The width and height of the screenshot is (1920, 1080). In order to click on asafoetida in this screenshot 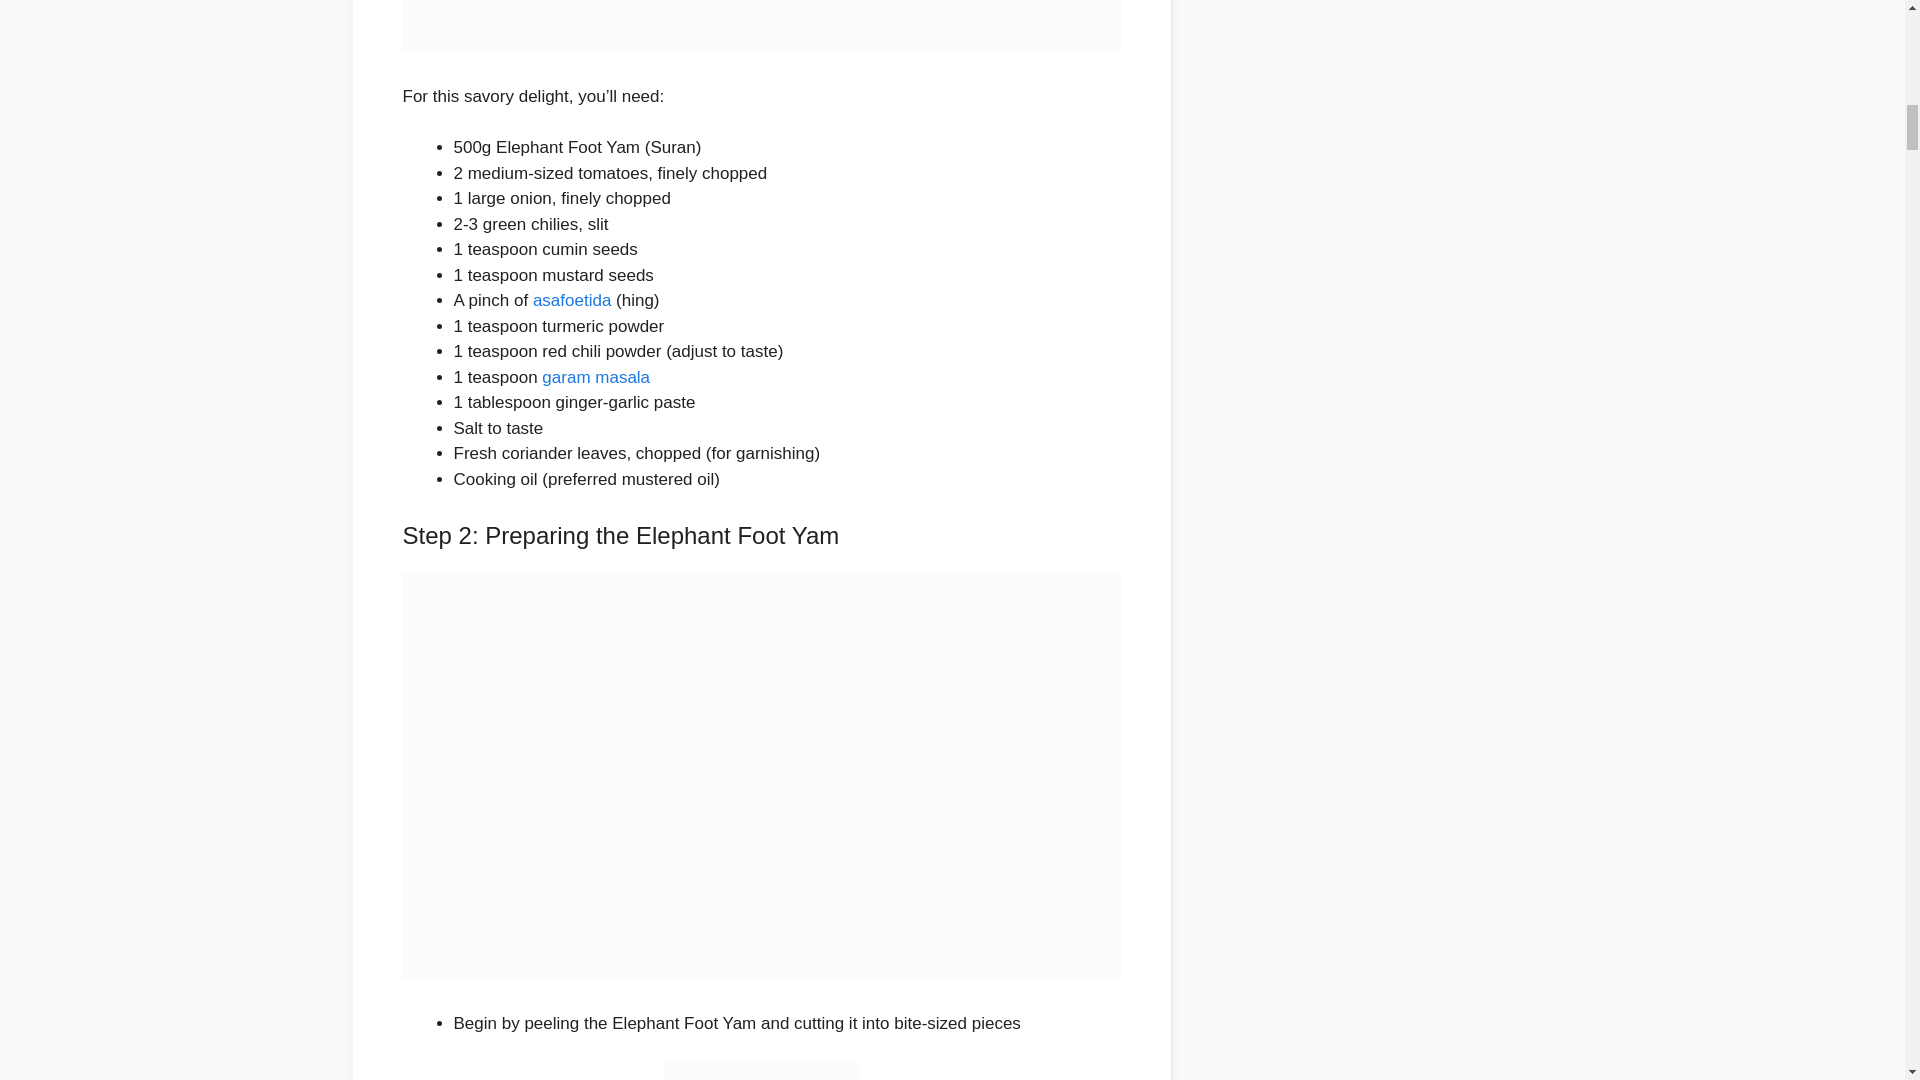, I will do `click(572, 300)`.